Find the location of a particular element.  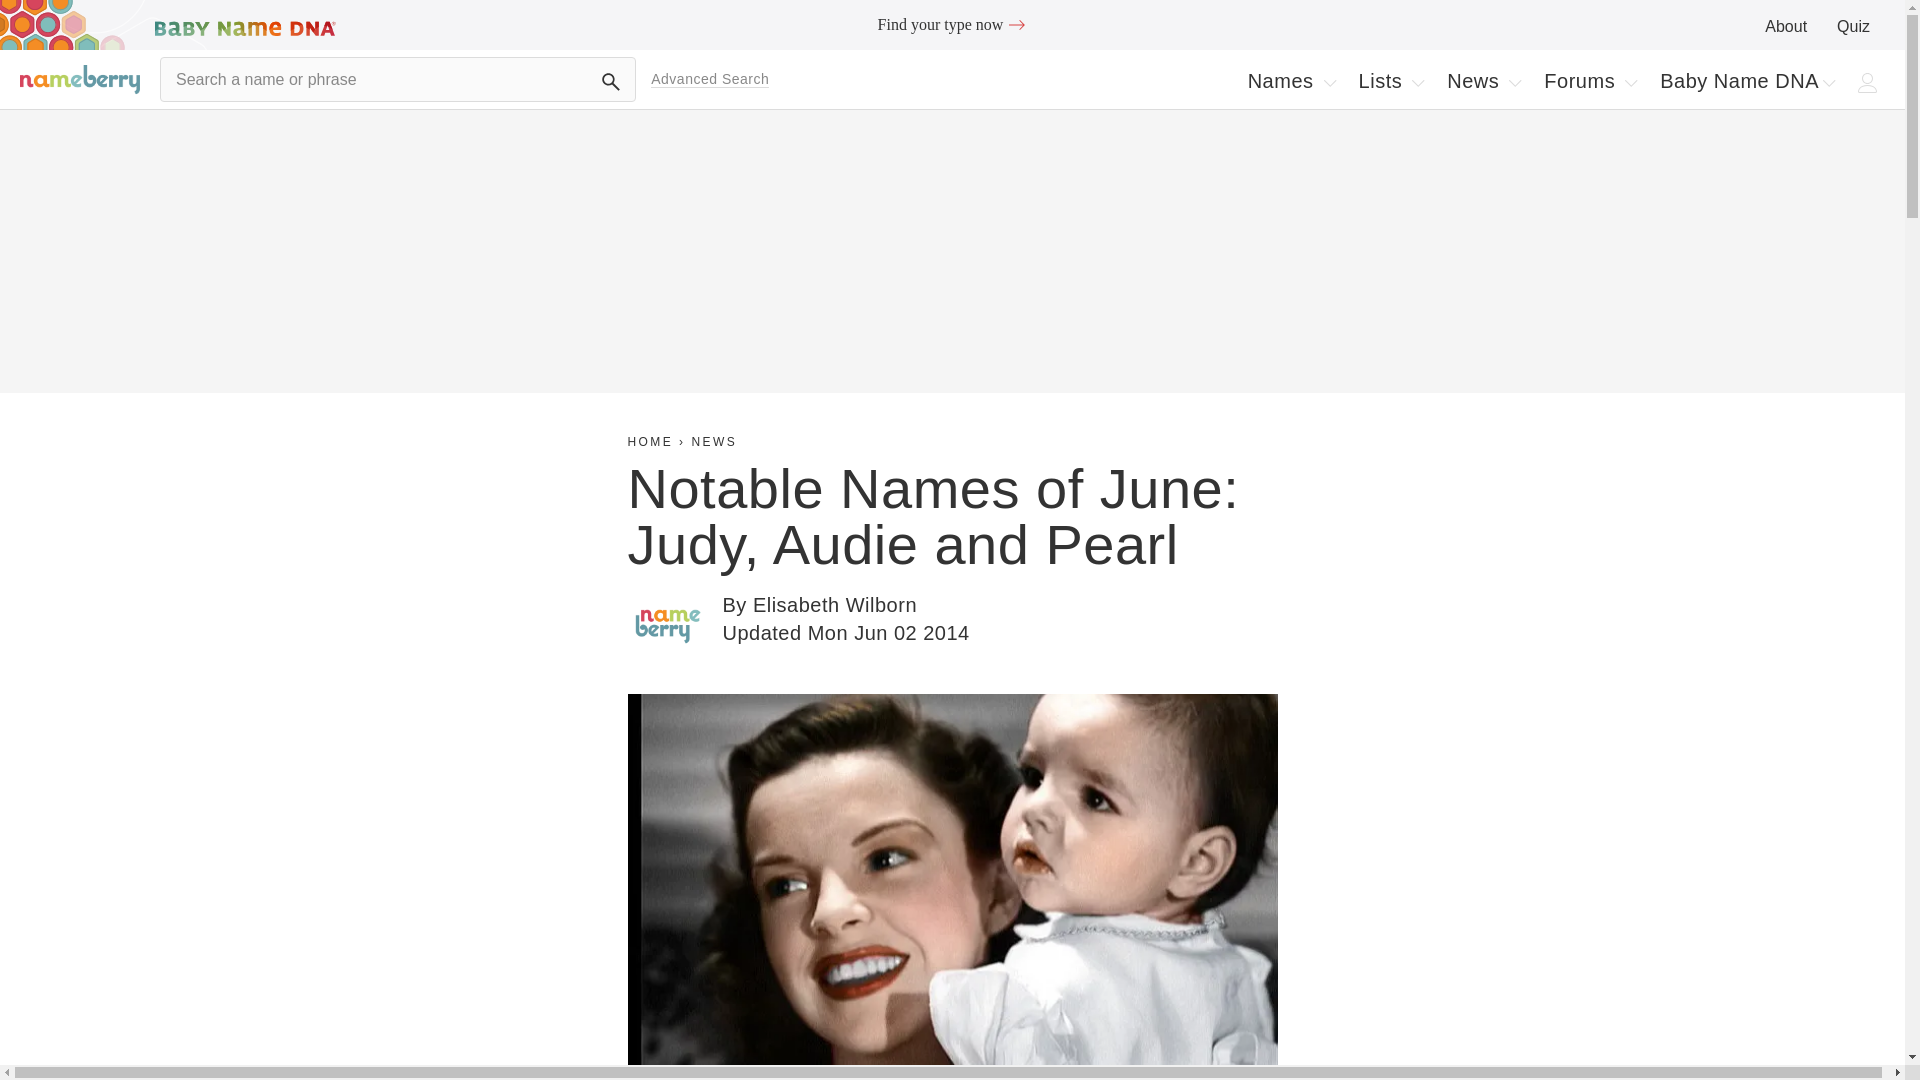

Search is located at coordinates (1392, 81).